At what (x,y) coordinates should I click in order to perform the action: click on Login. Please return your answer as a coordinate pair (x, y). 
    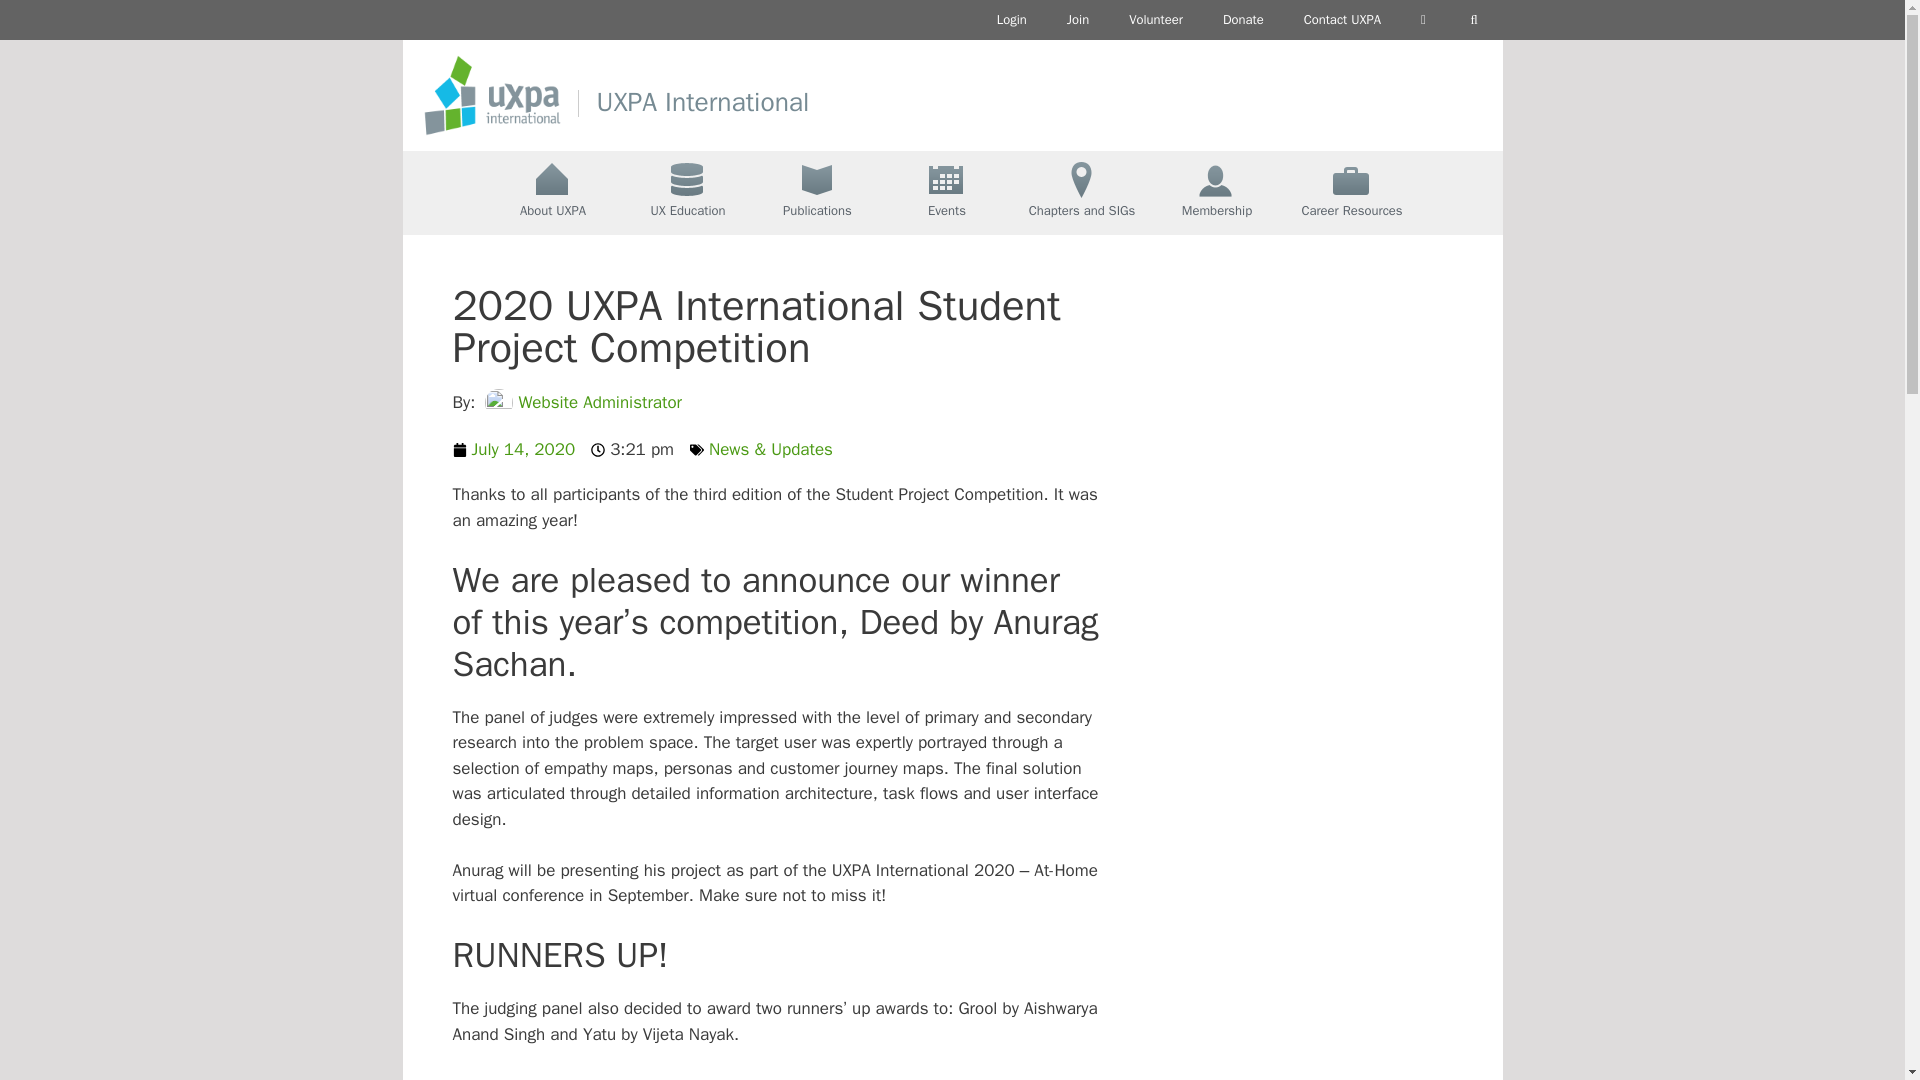
    Looking at the image, I should click on (1012, 20).